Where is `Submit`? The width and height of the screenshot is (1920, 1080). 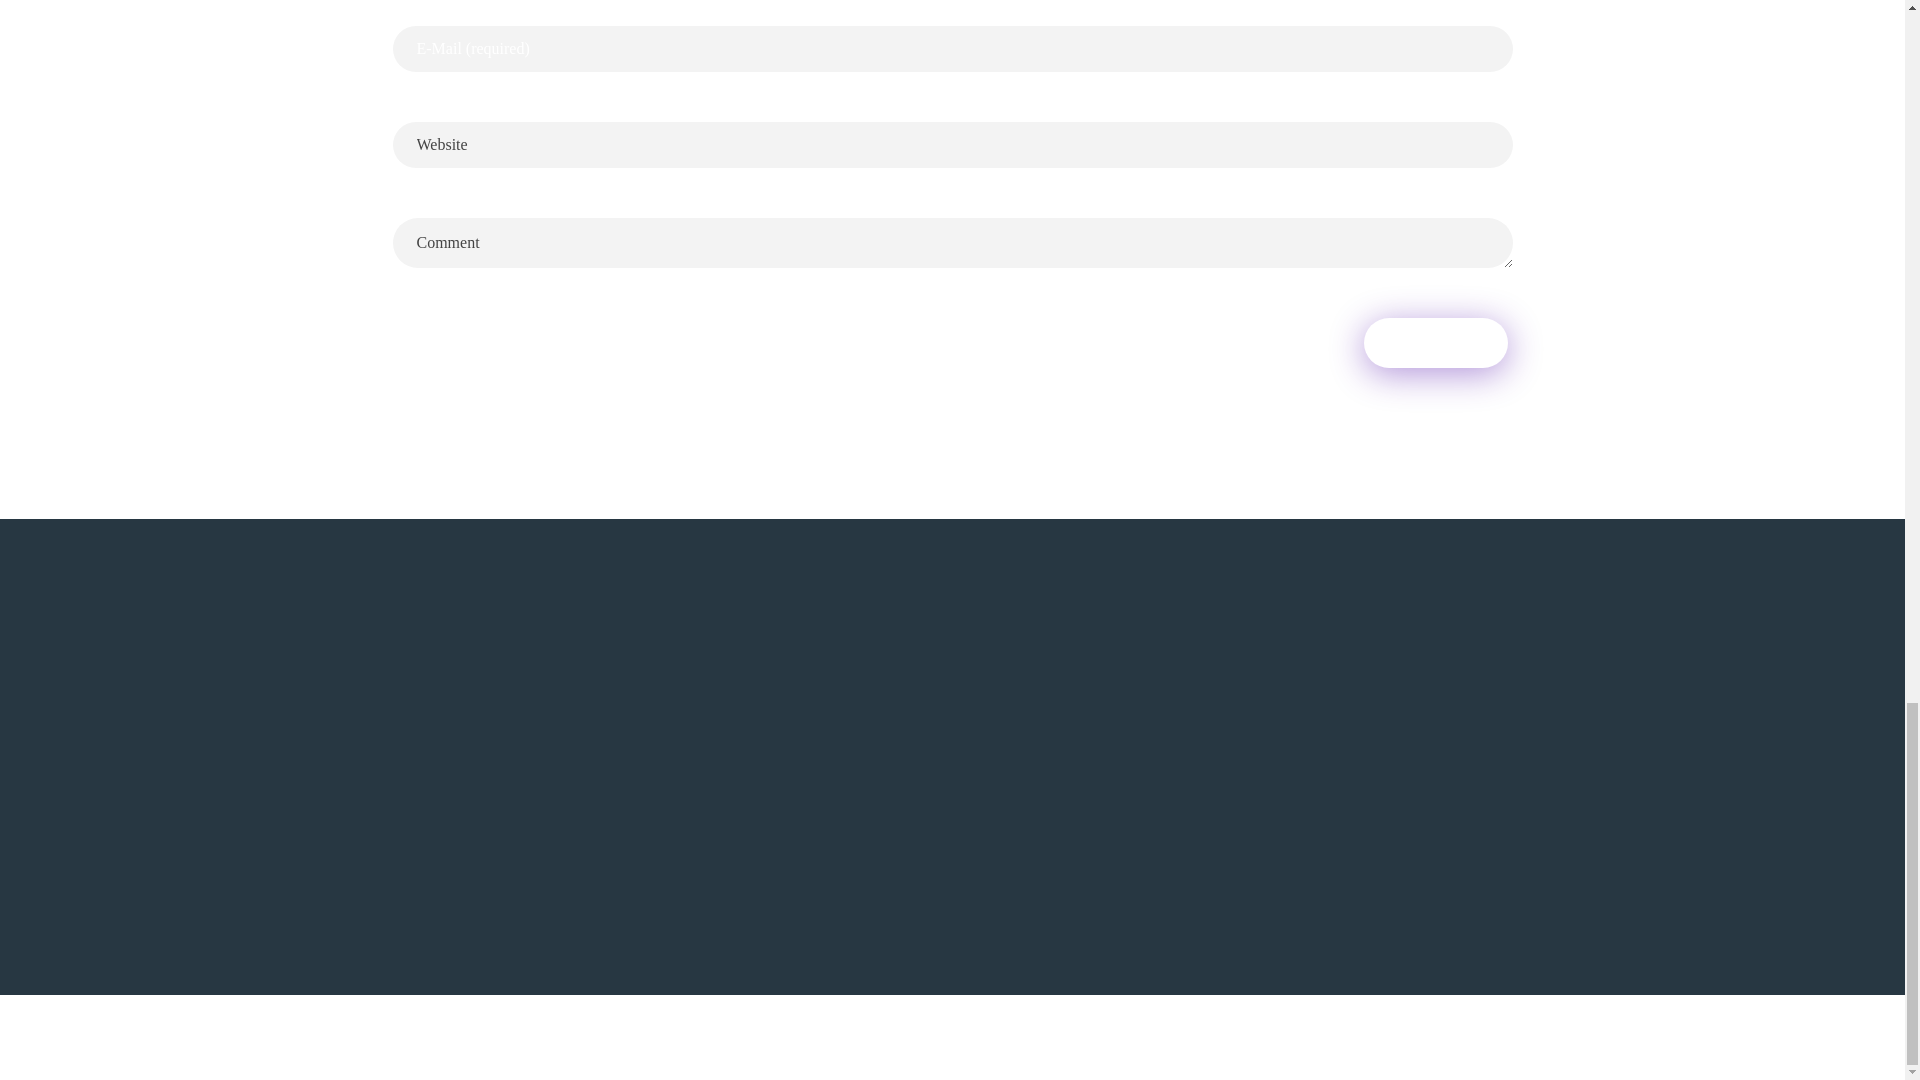
Submit is located at coordinates (1435, 342).